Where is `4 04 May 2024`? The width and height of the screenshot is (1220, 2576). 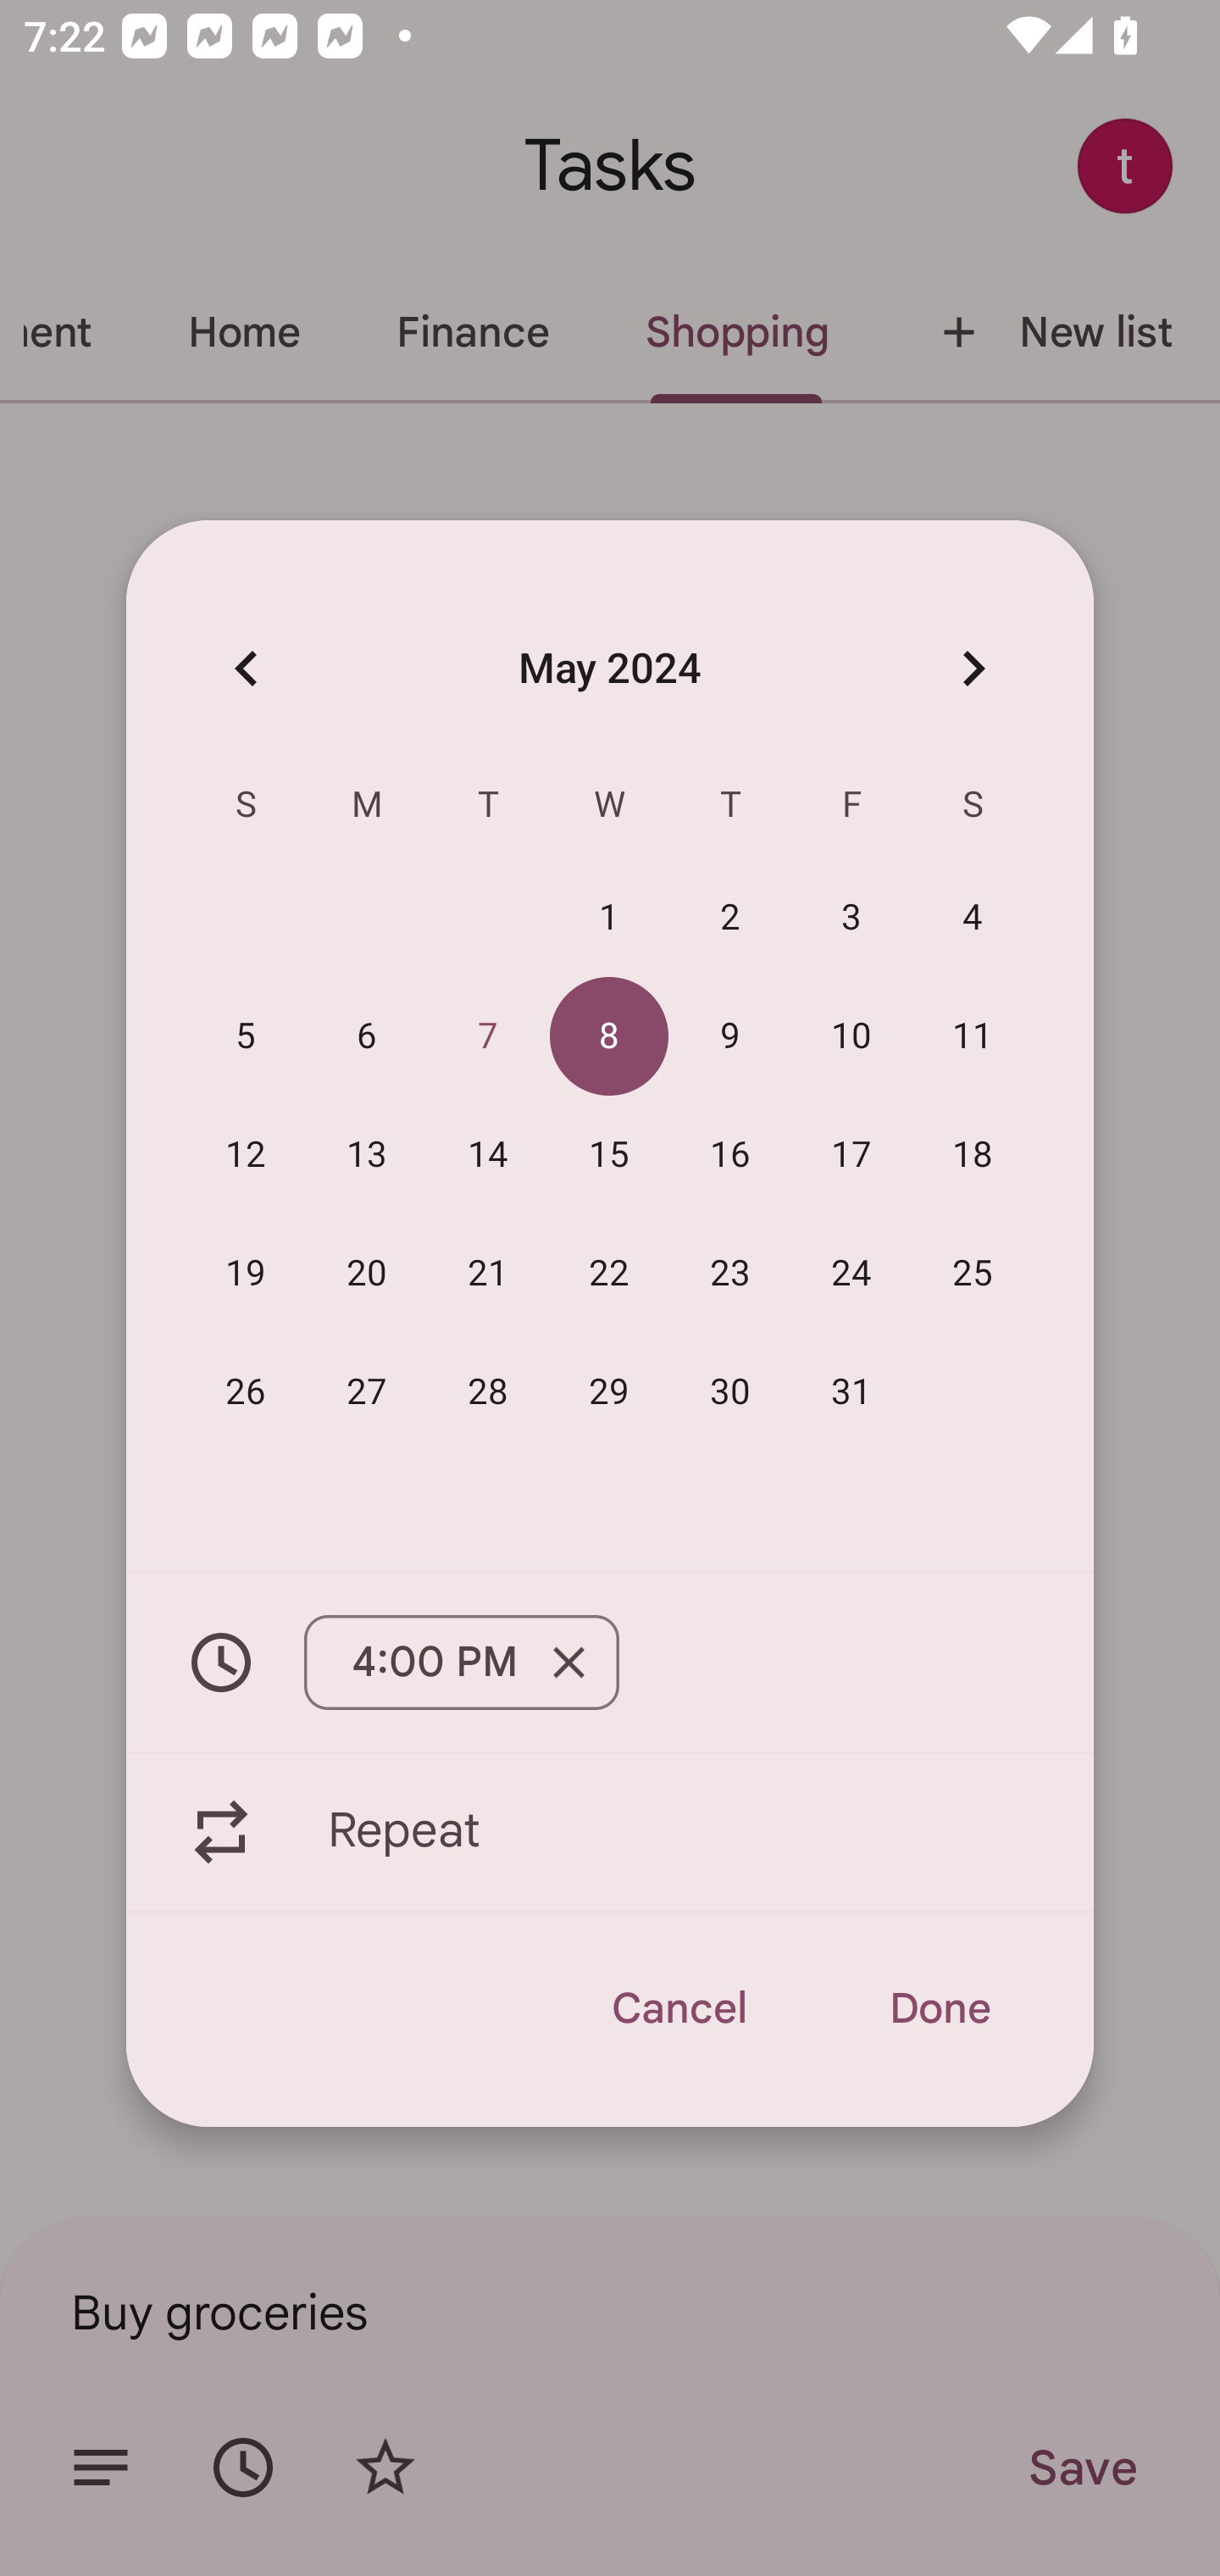
4 04 May 2024 is located at coordinates (973, 917).